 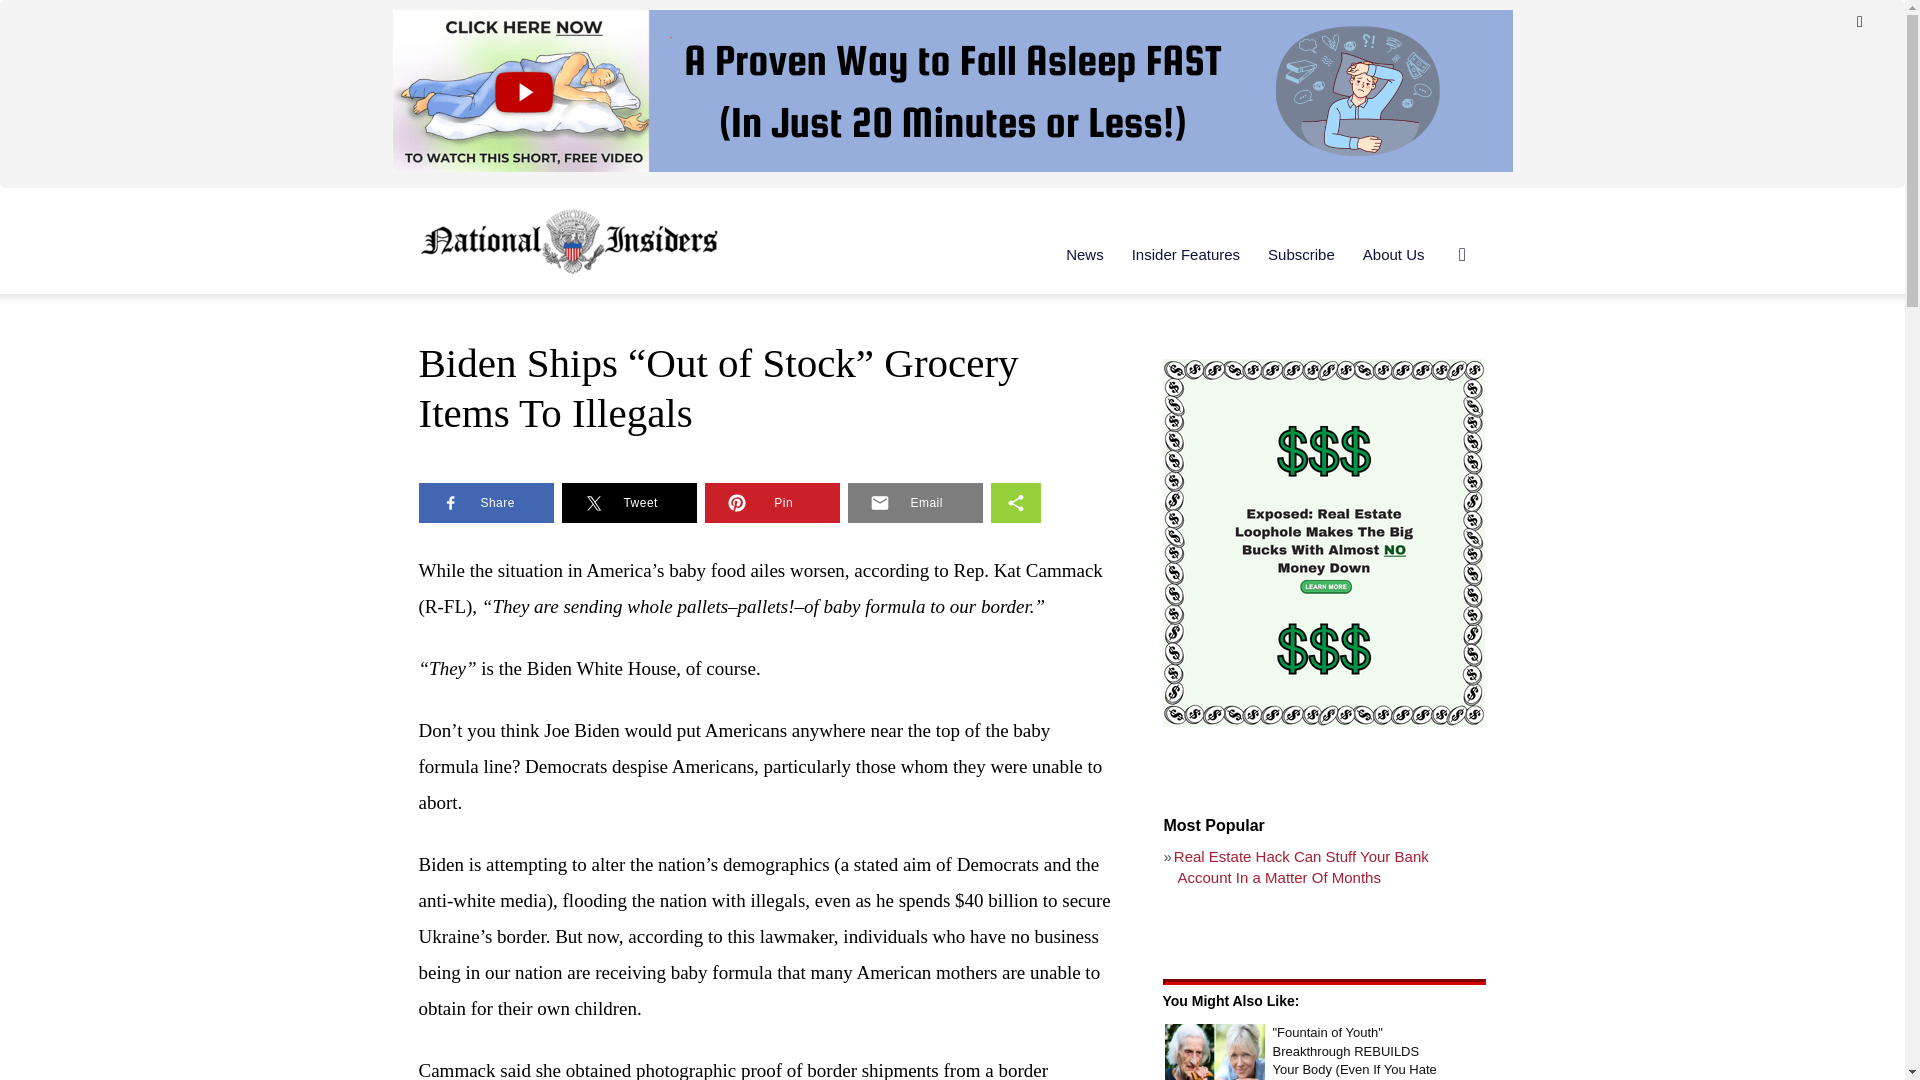 What do you see at coordinates (1394, 254) in the screenshot?
I see `About Us` at bounding box center [1394, 254].